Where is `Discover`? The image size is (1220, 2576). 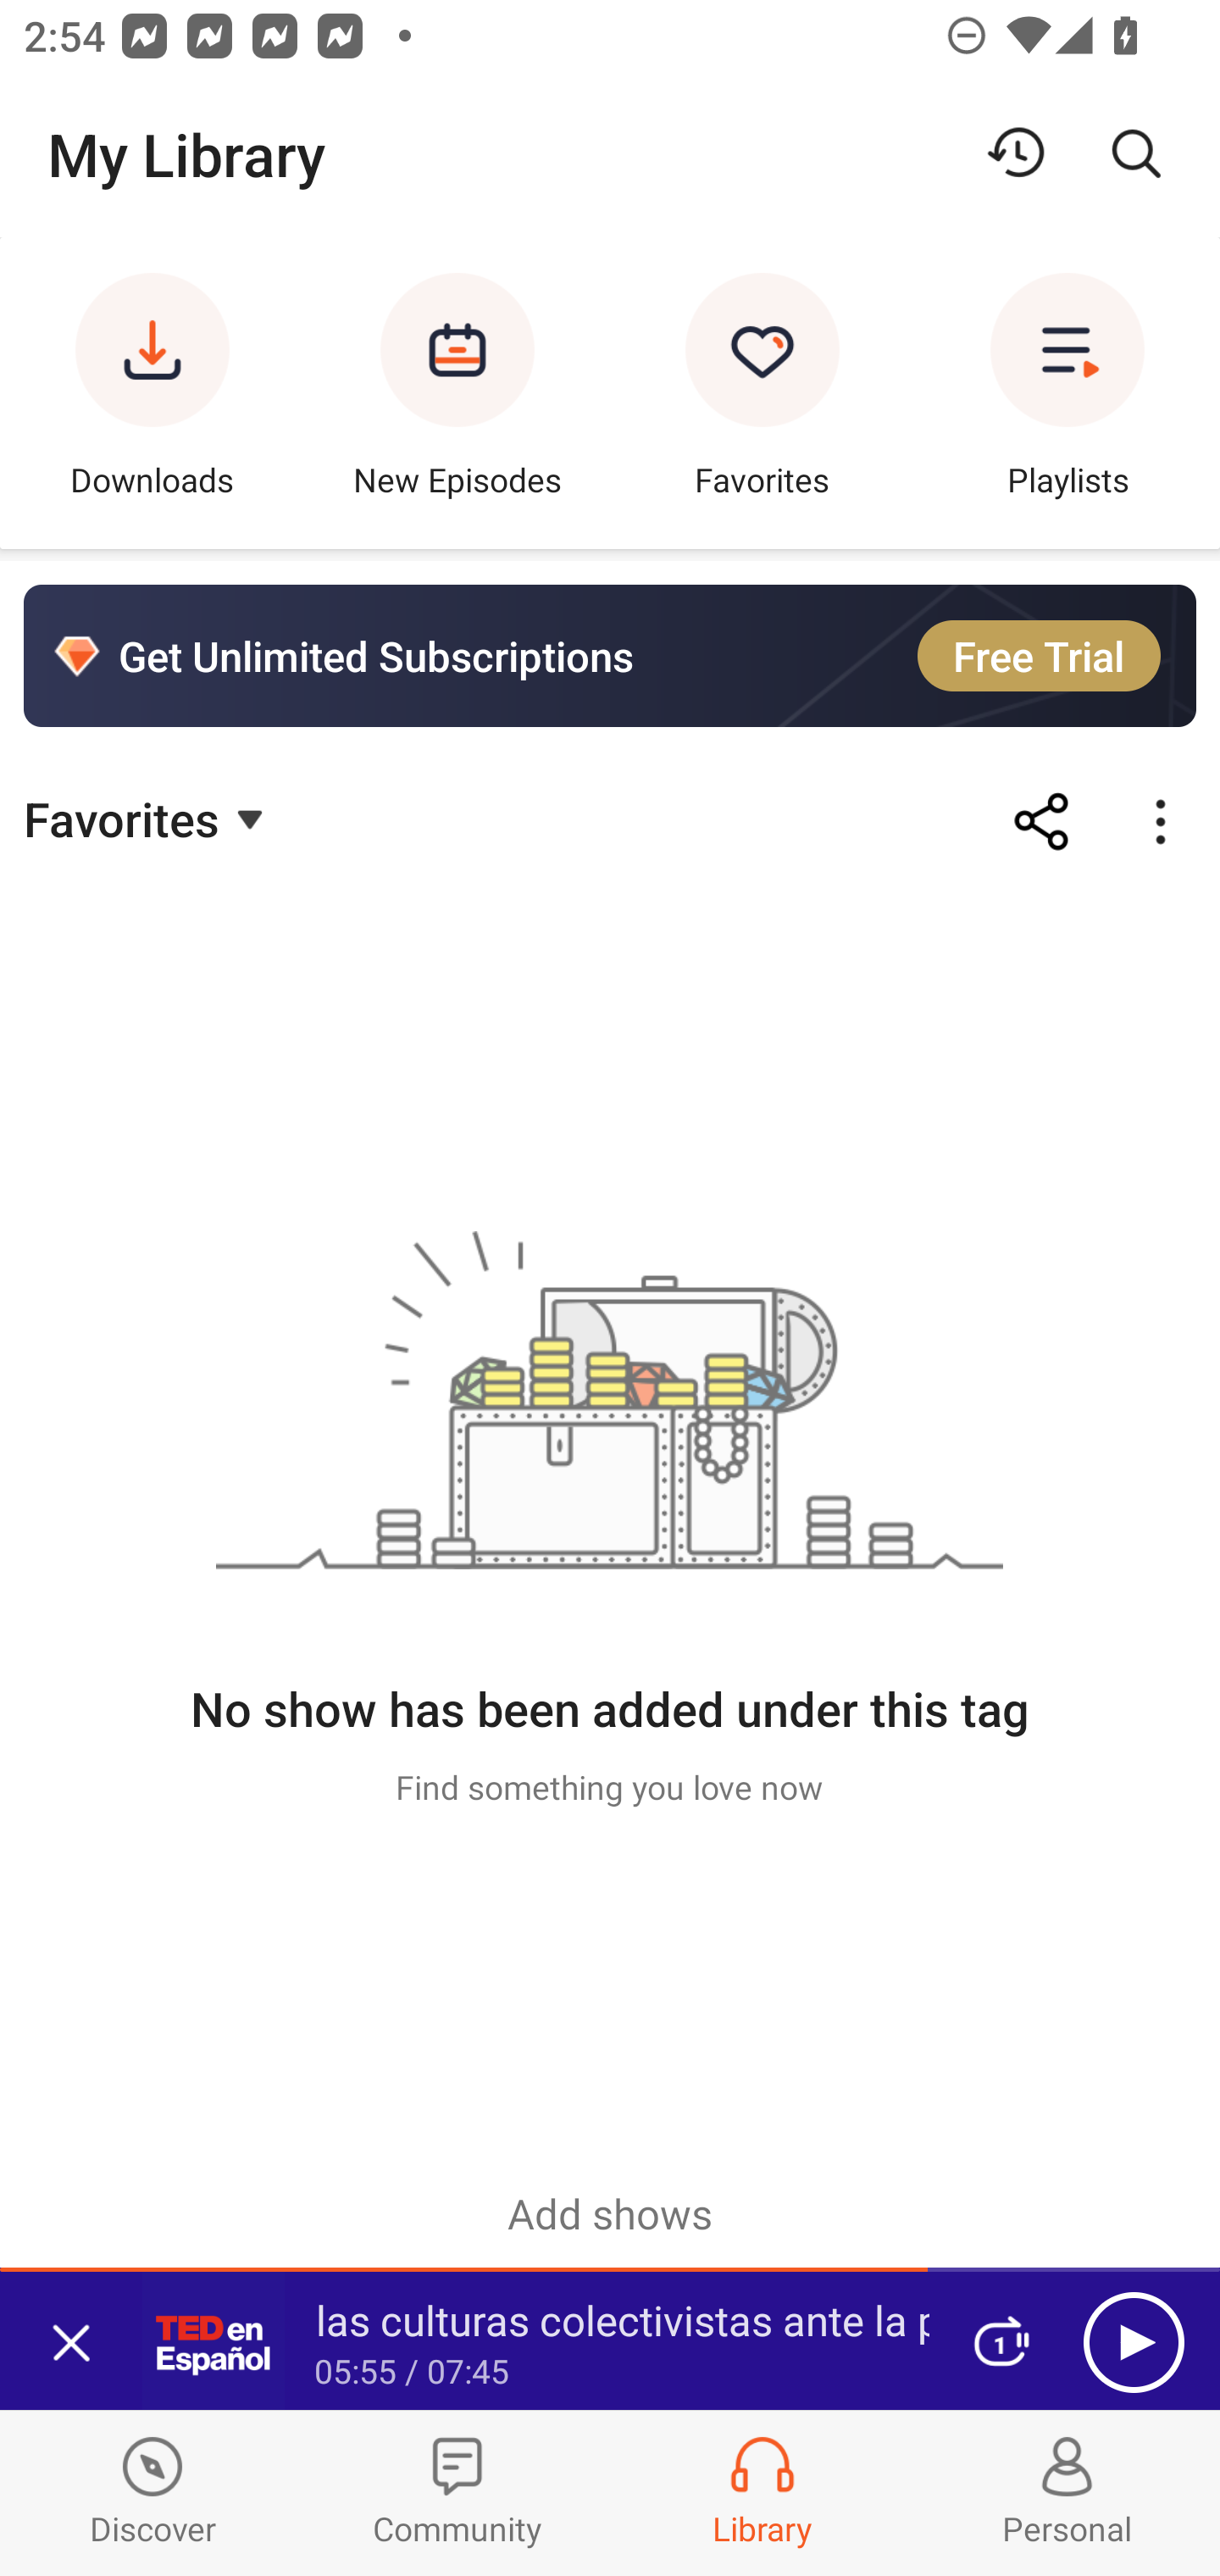 Discover is located at coordinates (152, 2493).